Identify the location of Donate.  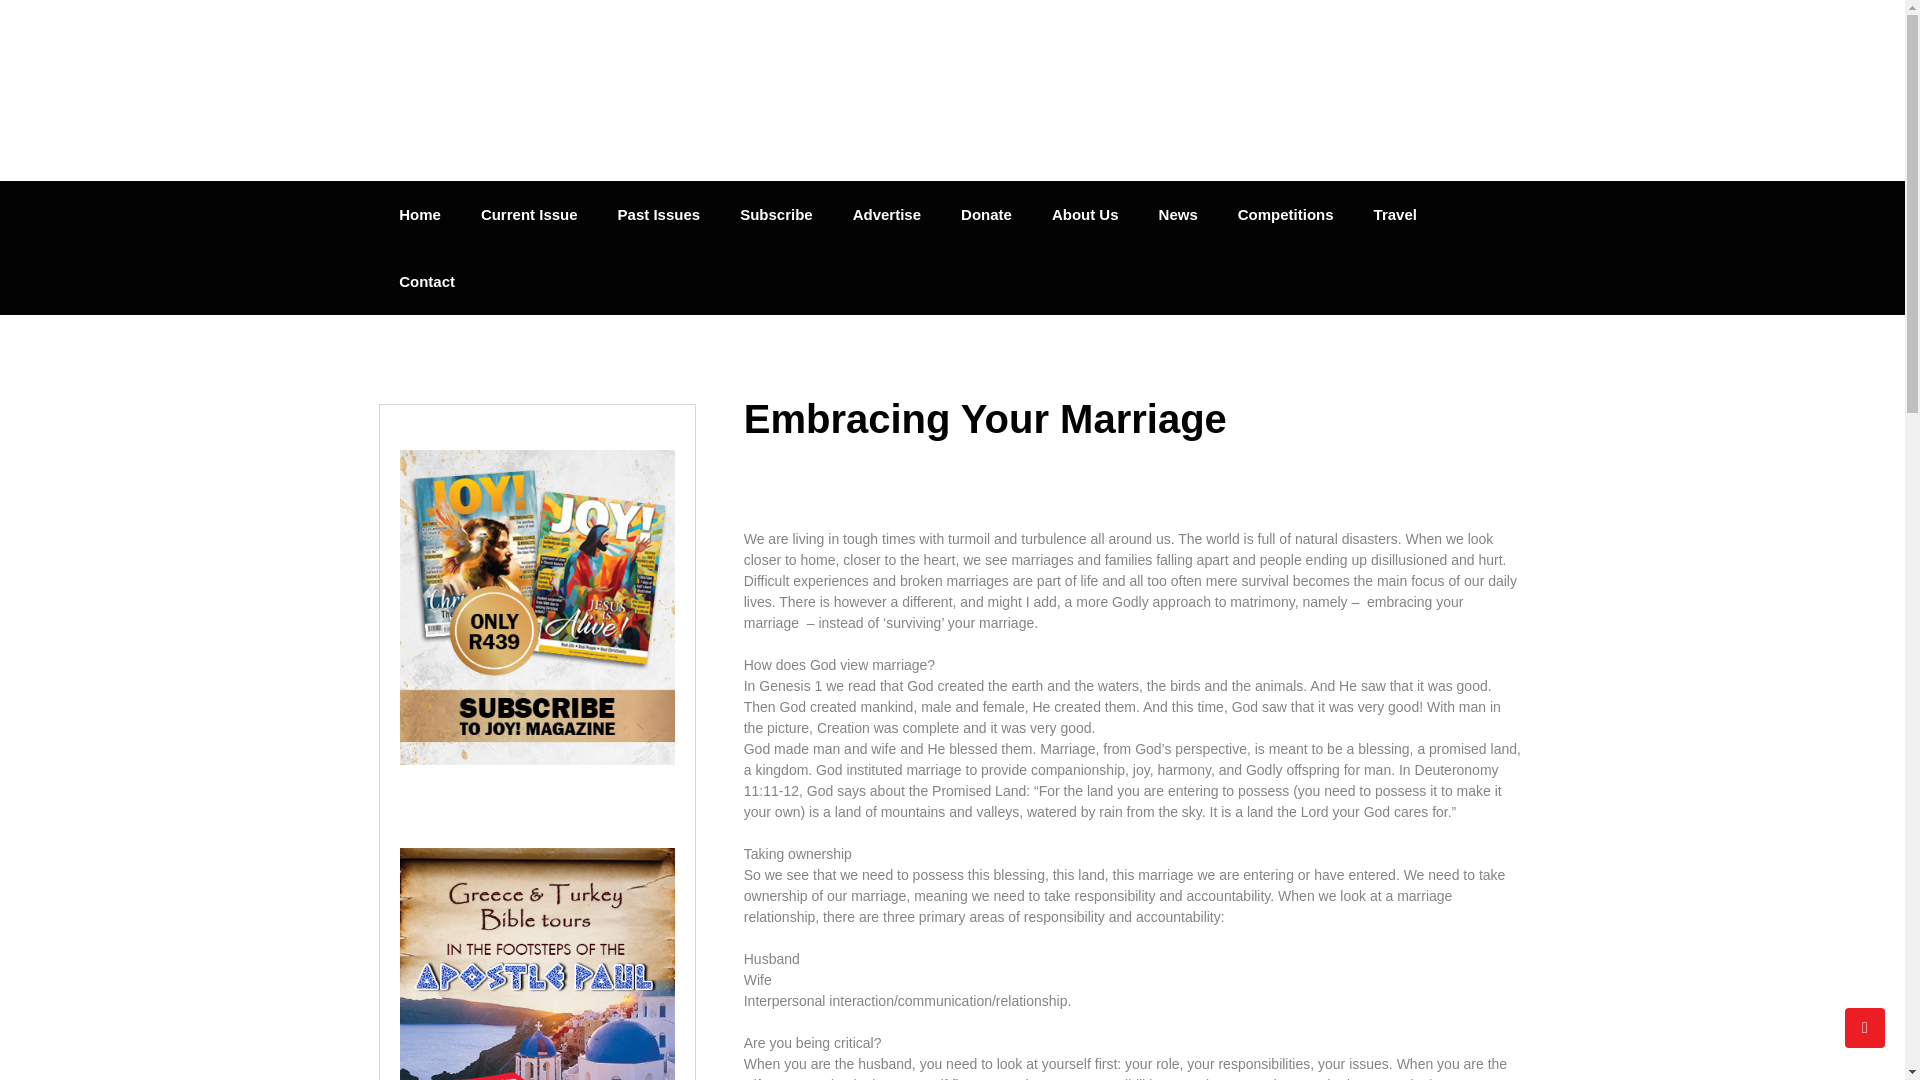
(986, 214).